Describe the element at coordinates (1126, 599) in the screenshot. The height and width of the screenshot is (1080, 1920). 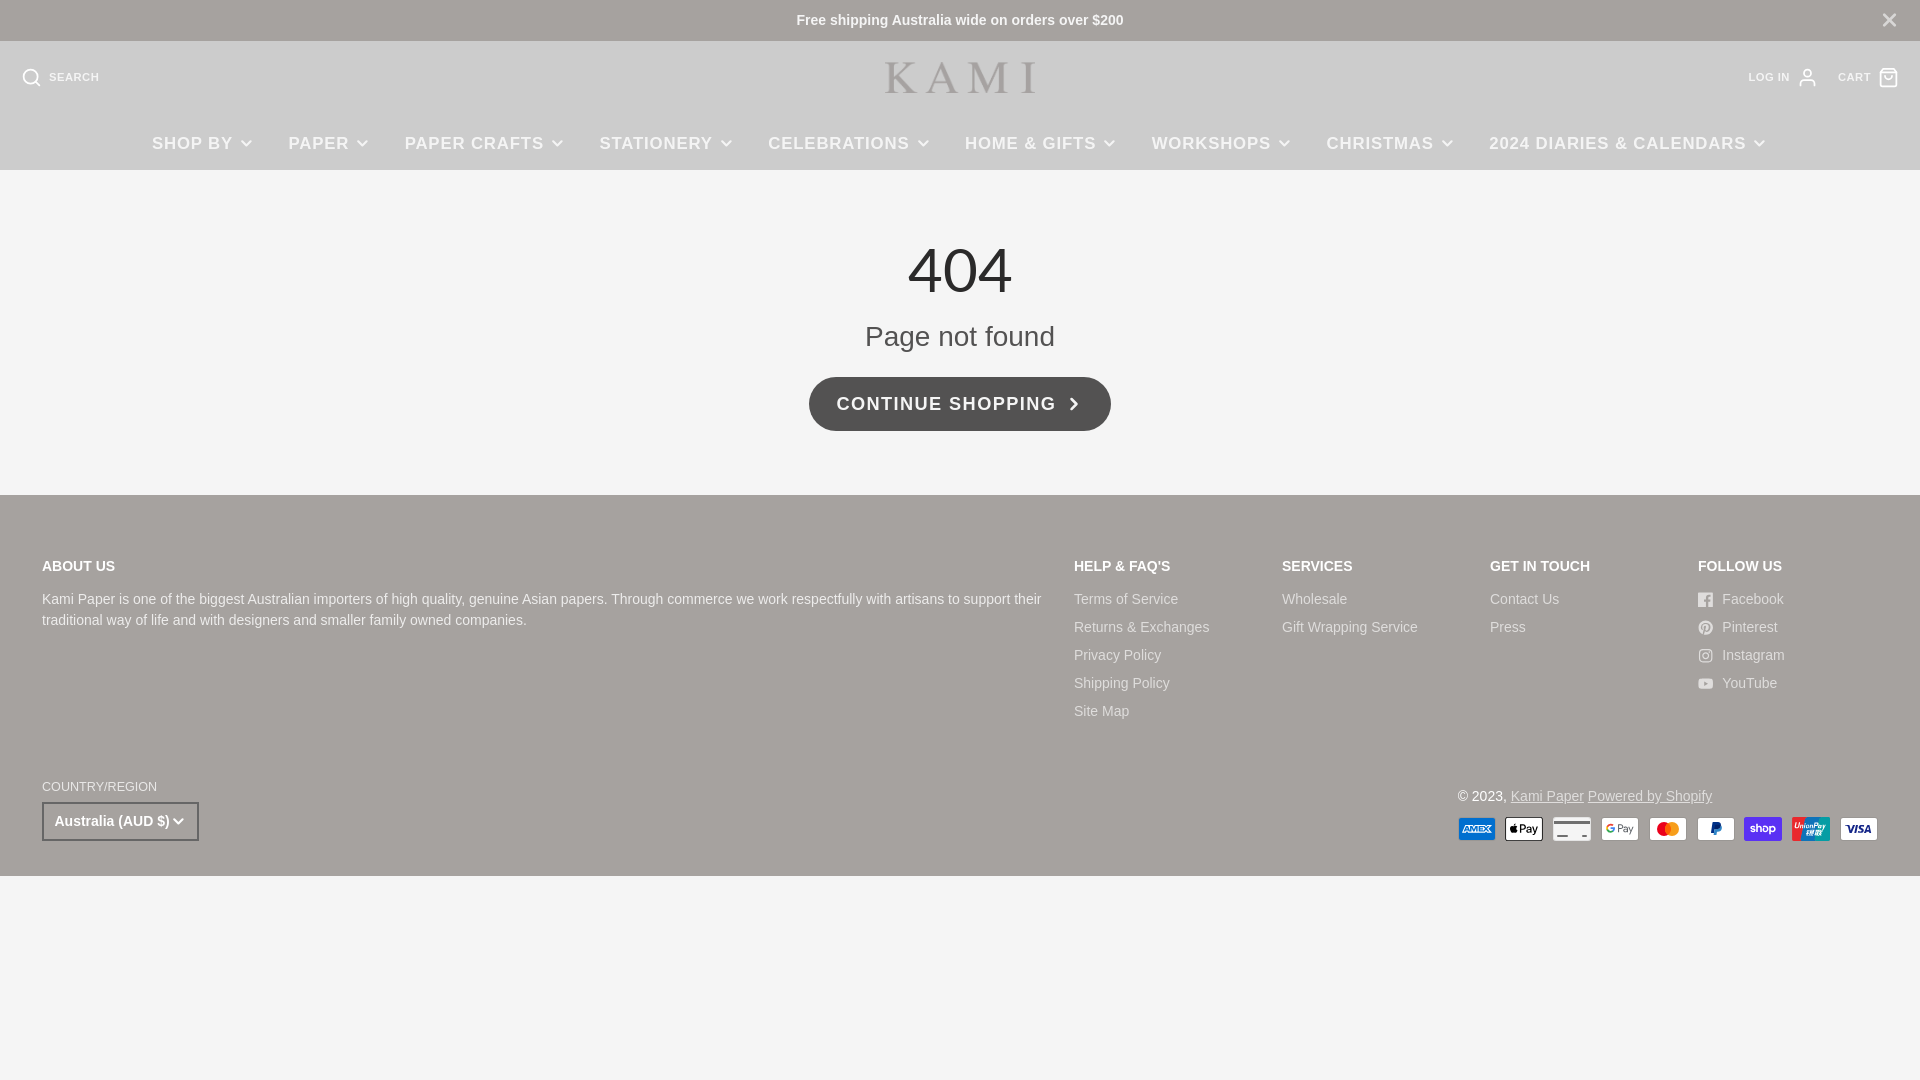
I see `Terms of Service` at that location.